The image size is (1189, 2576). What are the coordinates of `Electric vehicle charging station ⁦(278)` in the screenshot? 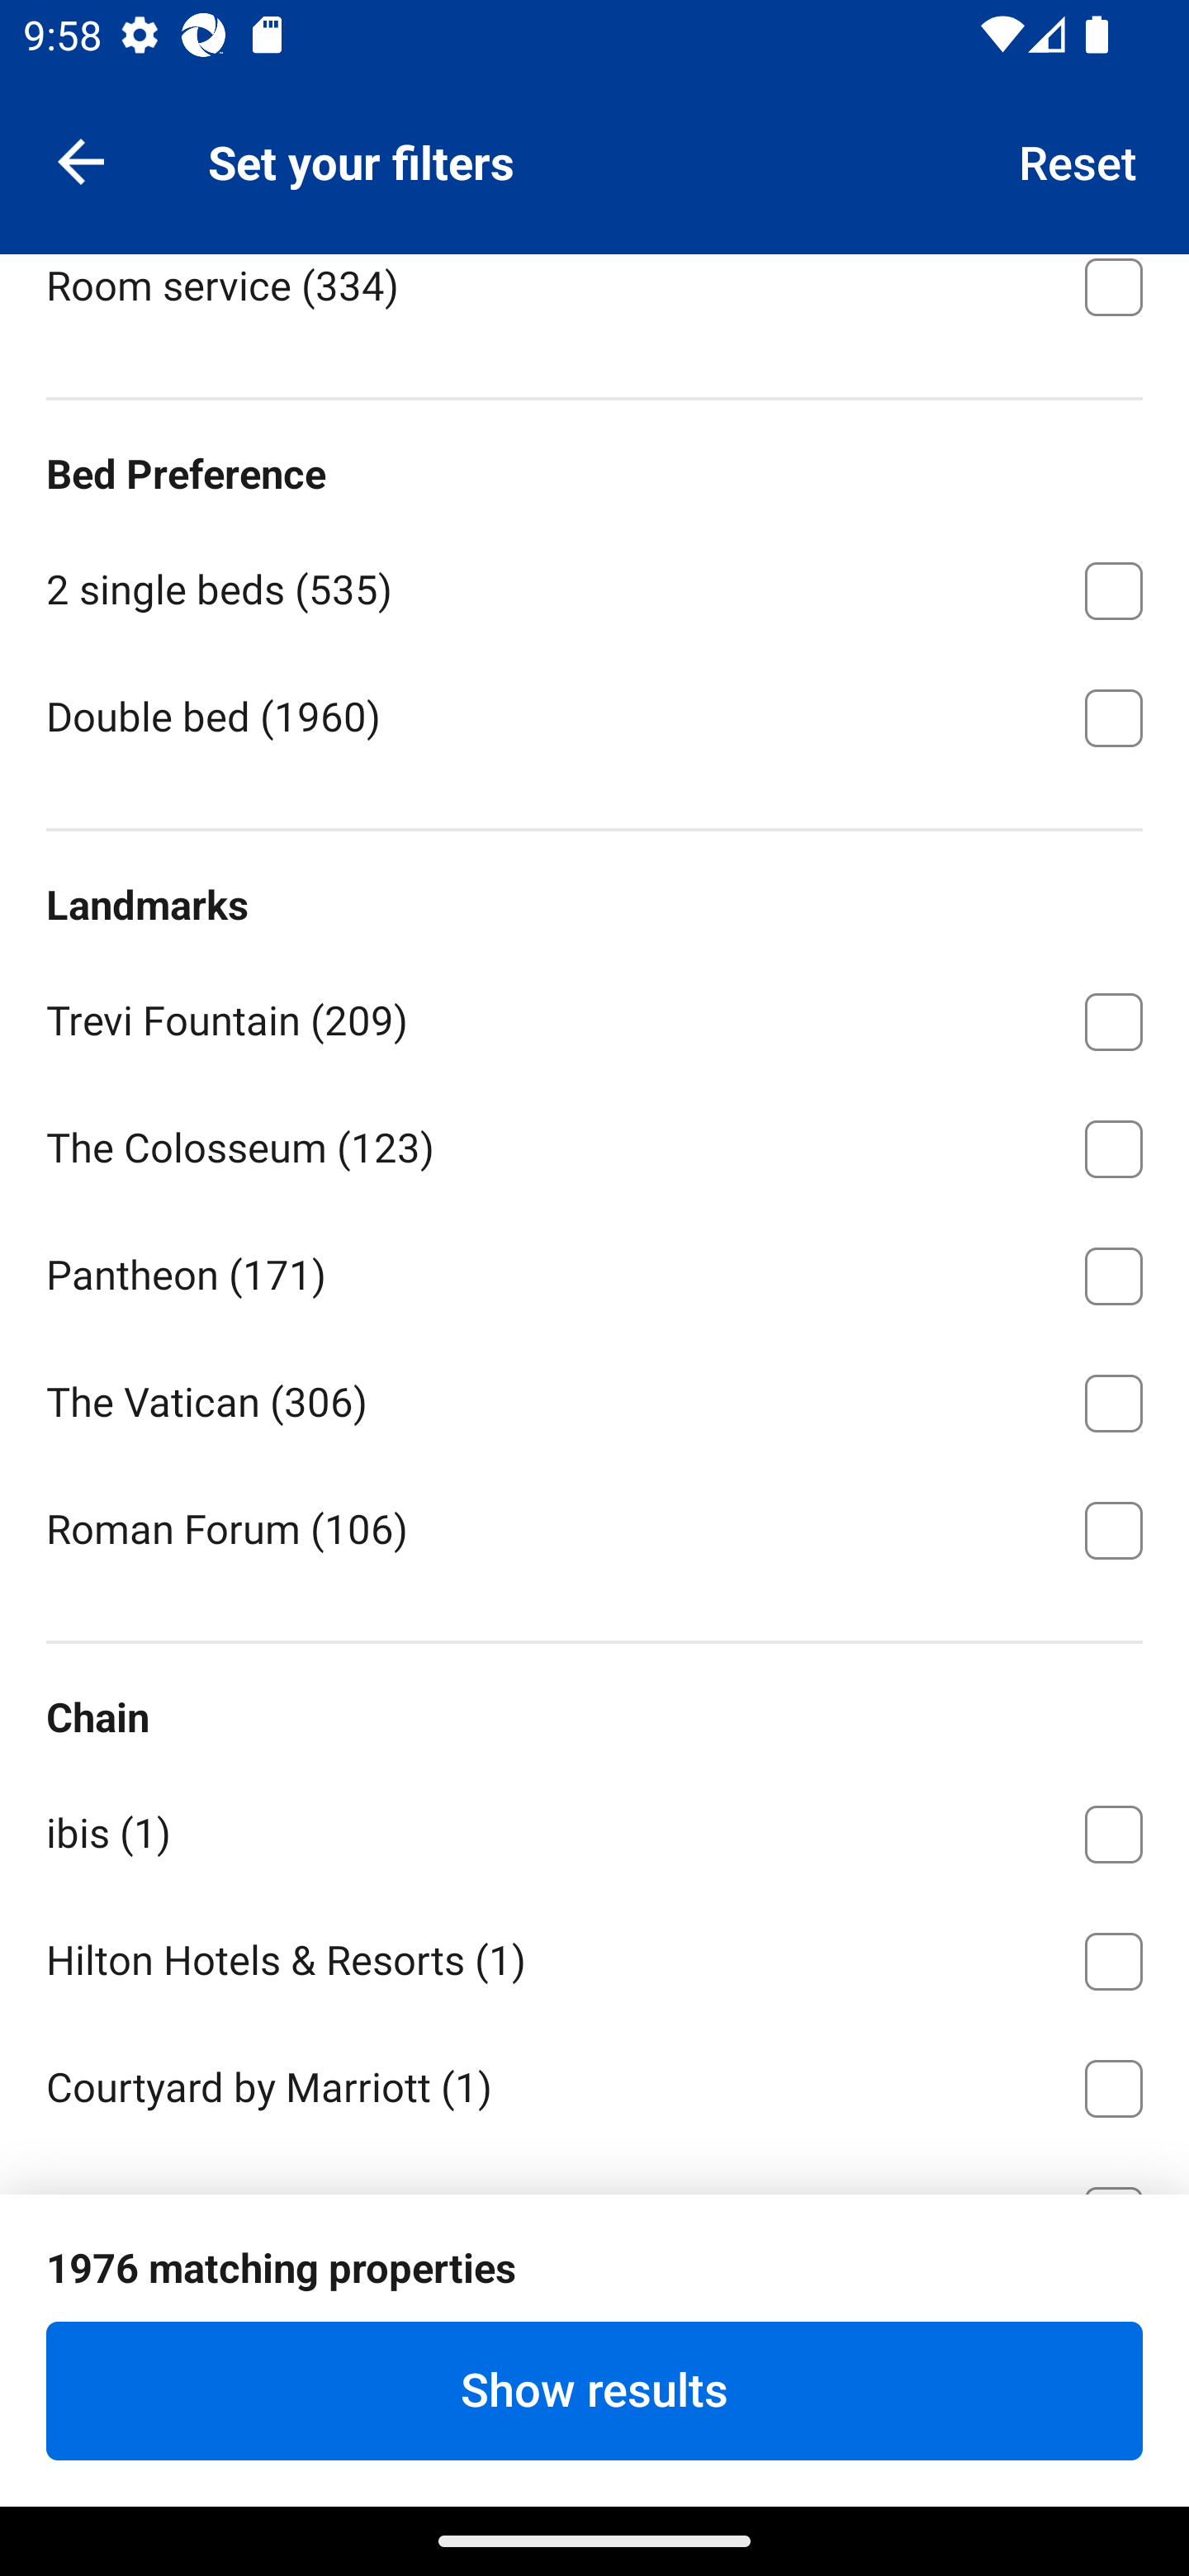 It's located at (594, 154).